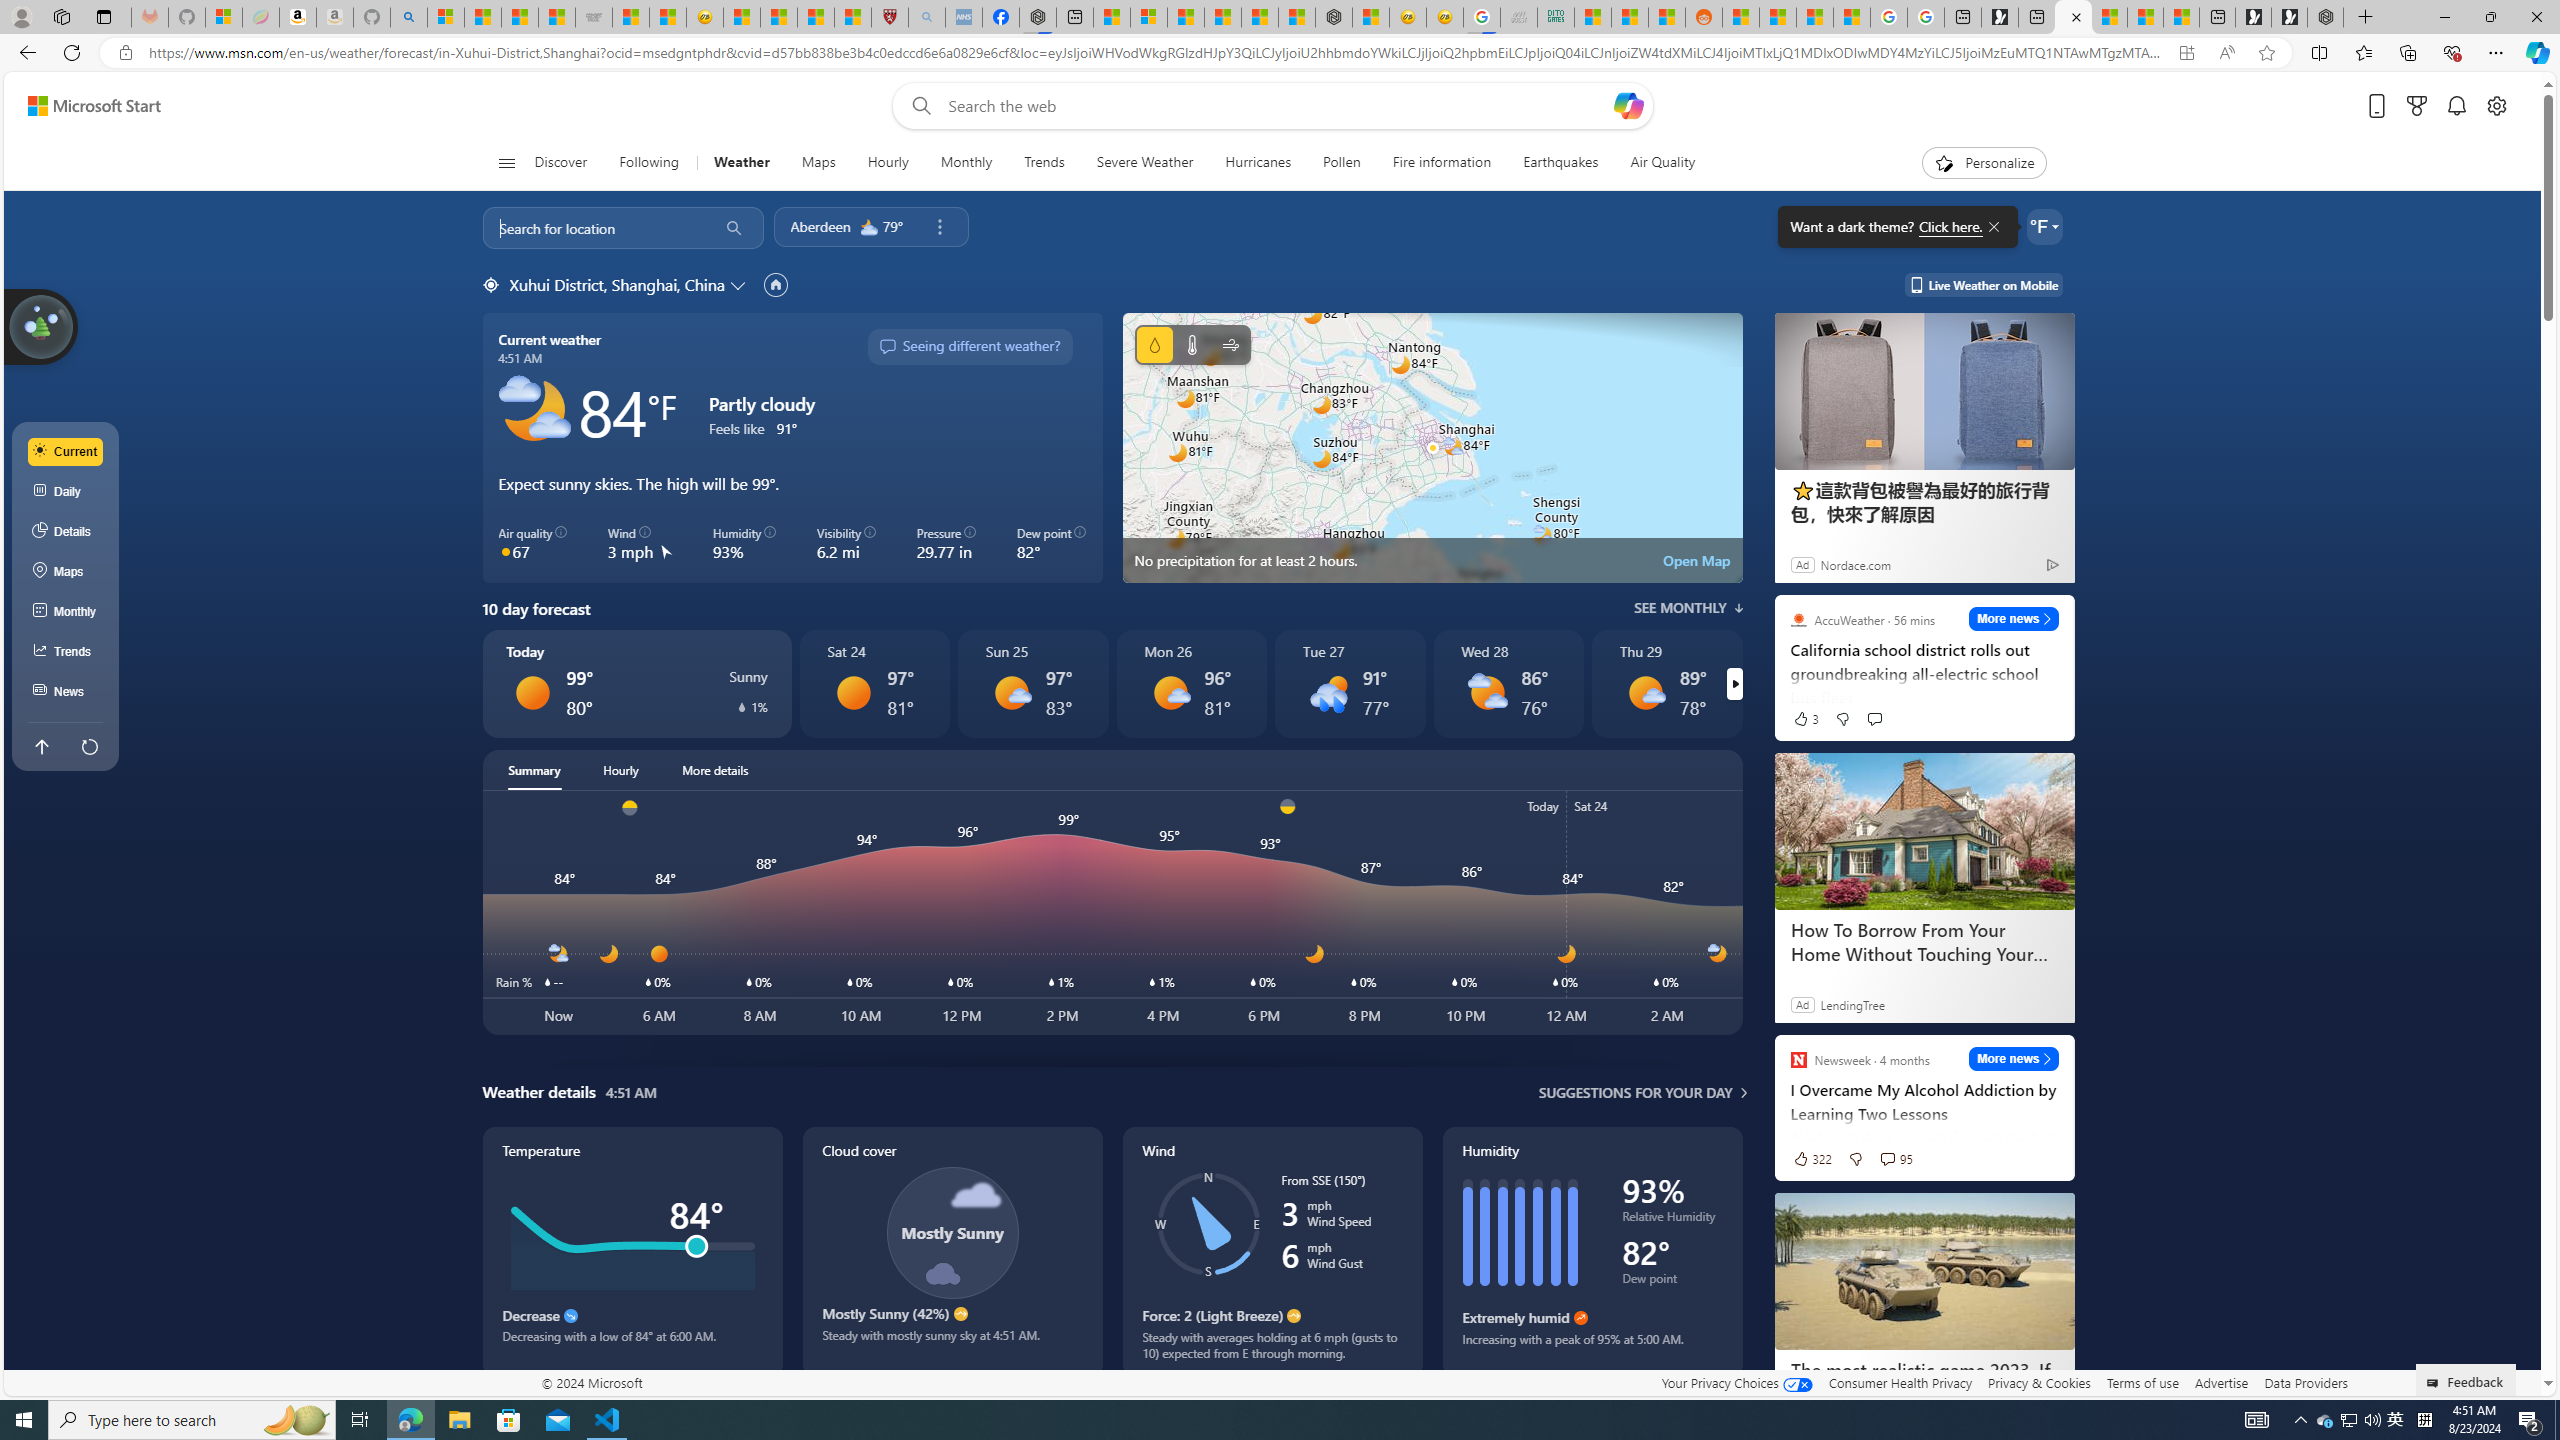 The image size is (2560, 1440). I want to click on Ad, so click(1802, 1004).